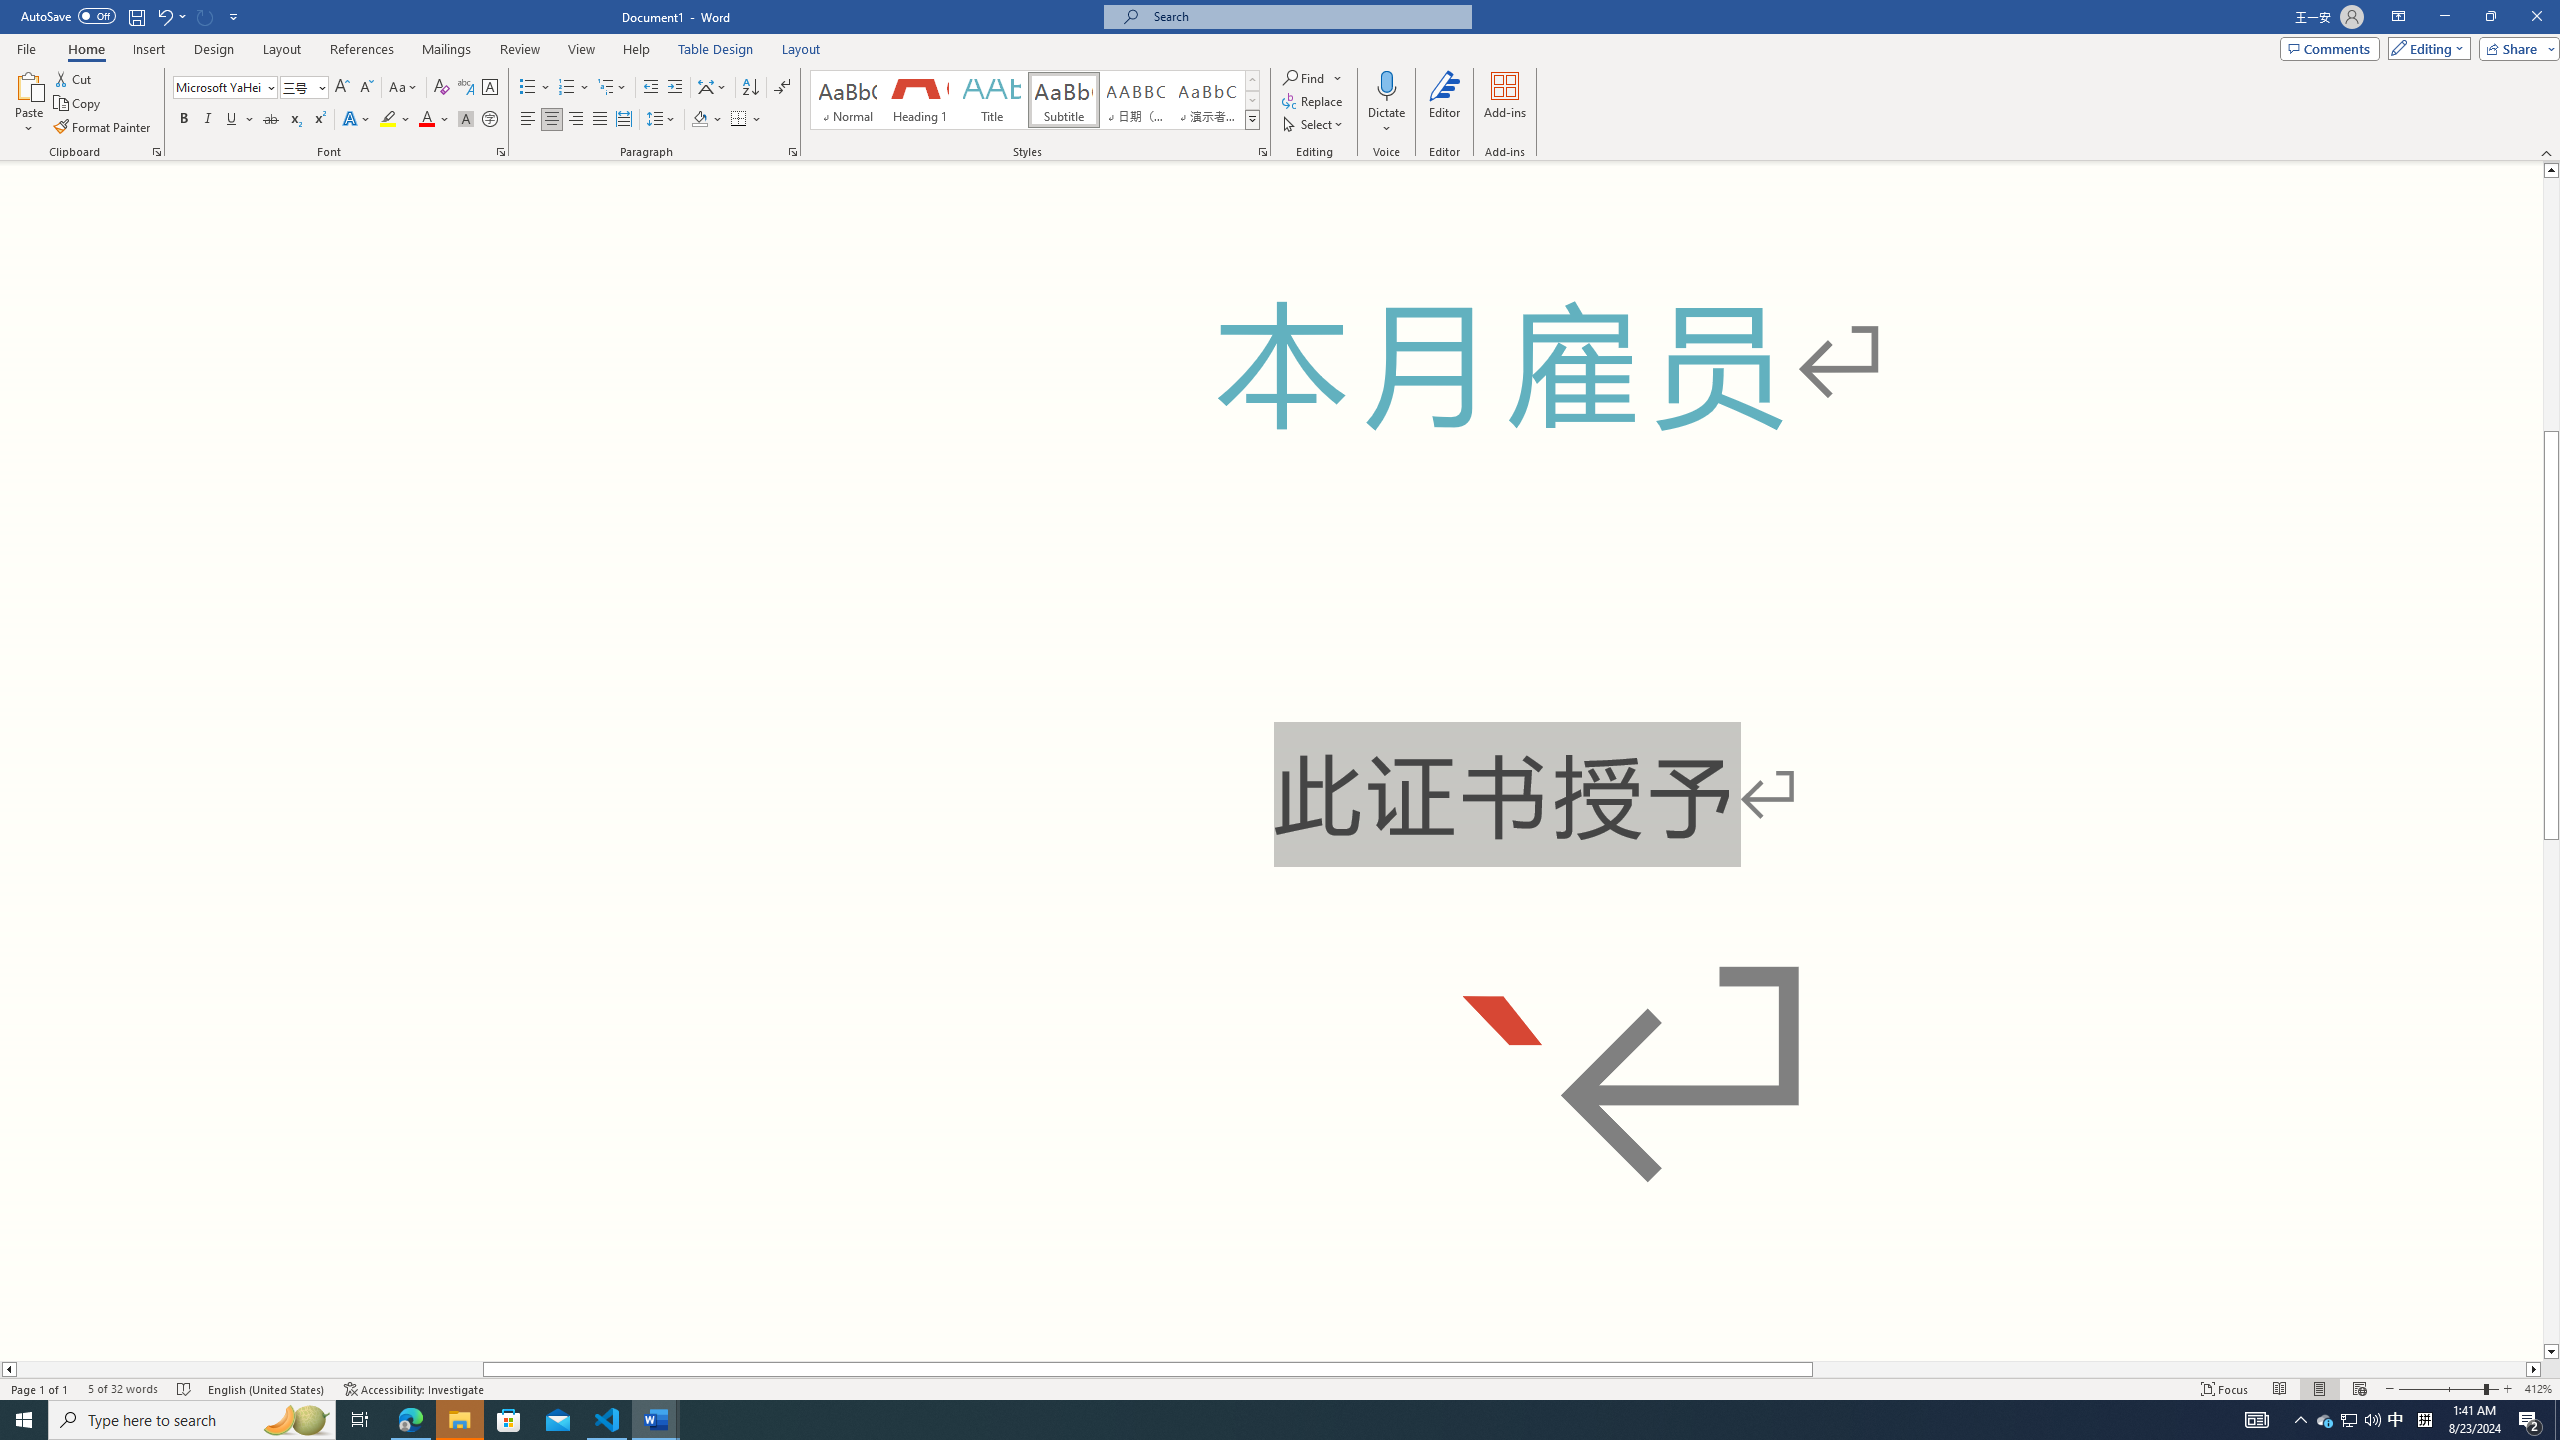 The width and height of the screenshot is (2560, 1440). What do you see at coordinates (426, 120) in the screenshot?
I see `Font Color Red` at bounding box center [426, 120].